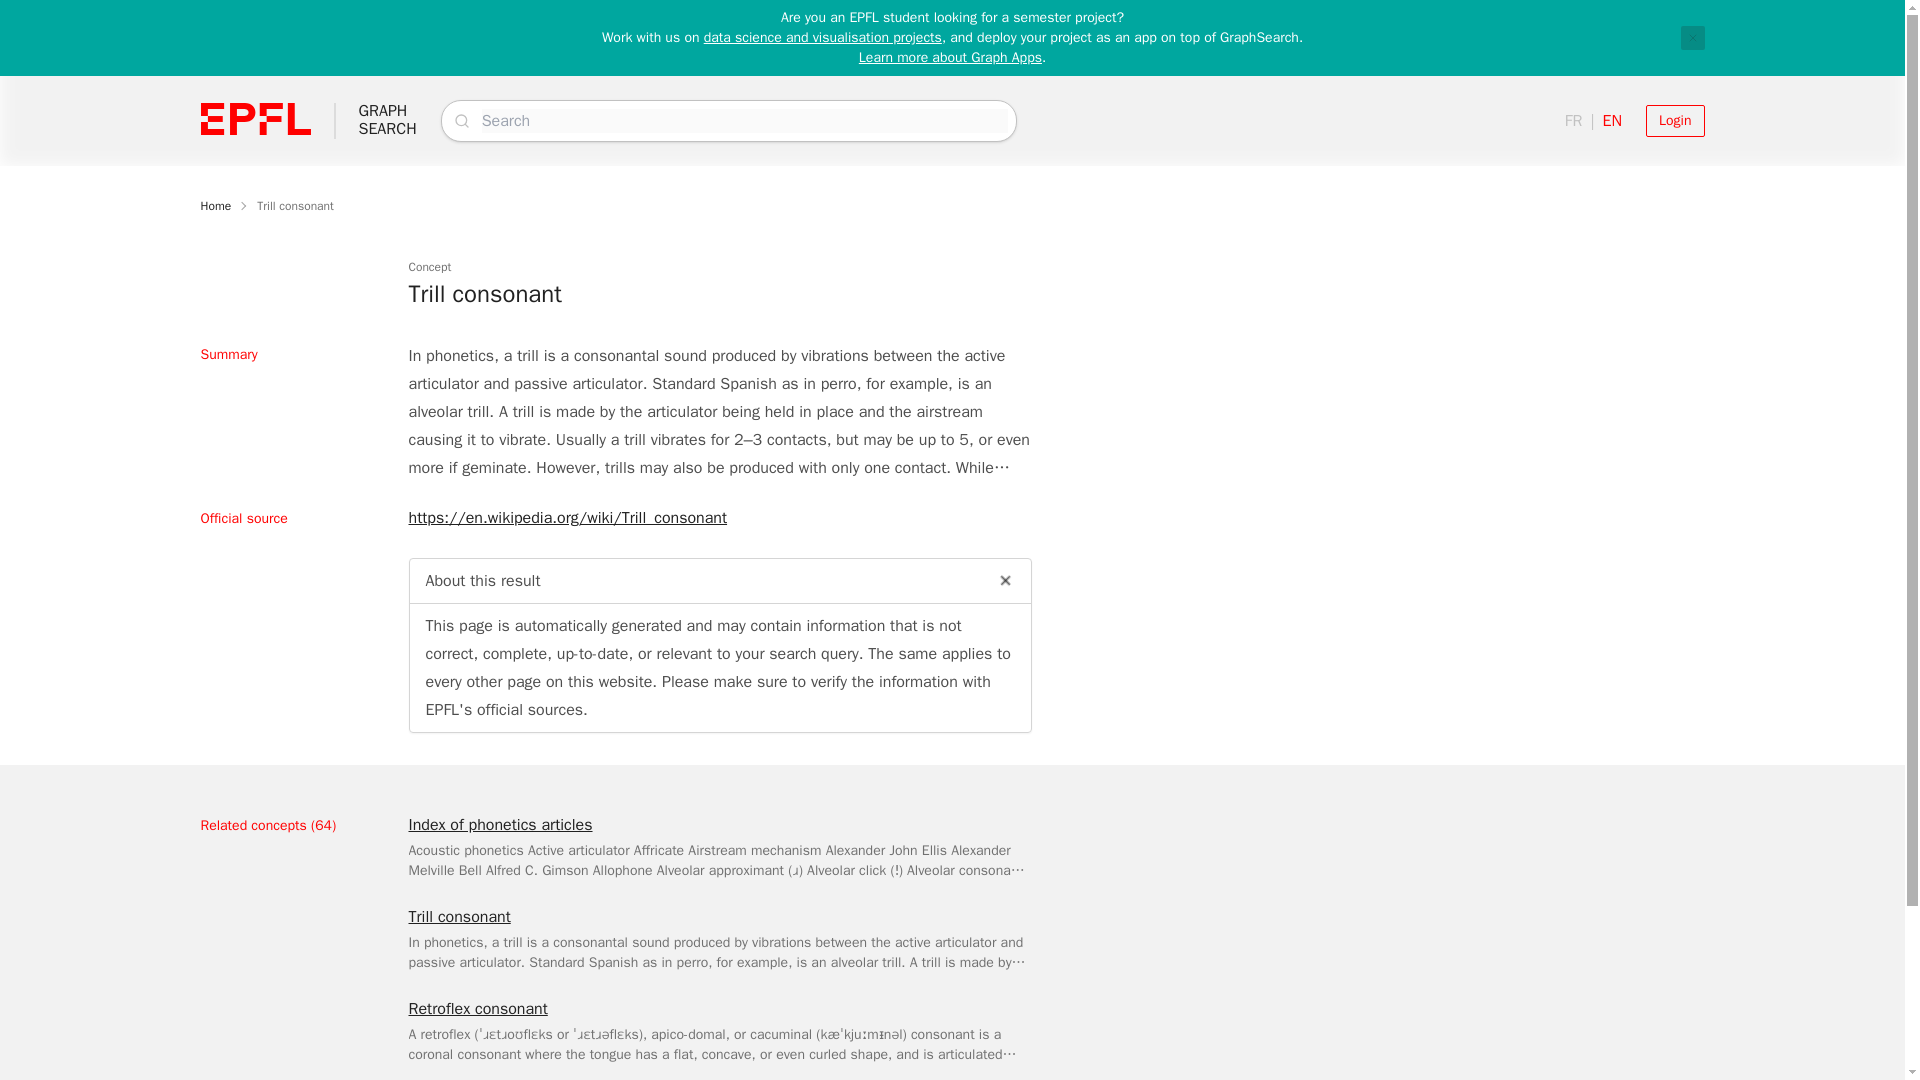  I want to click on Retroflex consonant, so click(477, 1008).